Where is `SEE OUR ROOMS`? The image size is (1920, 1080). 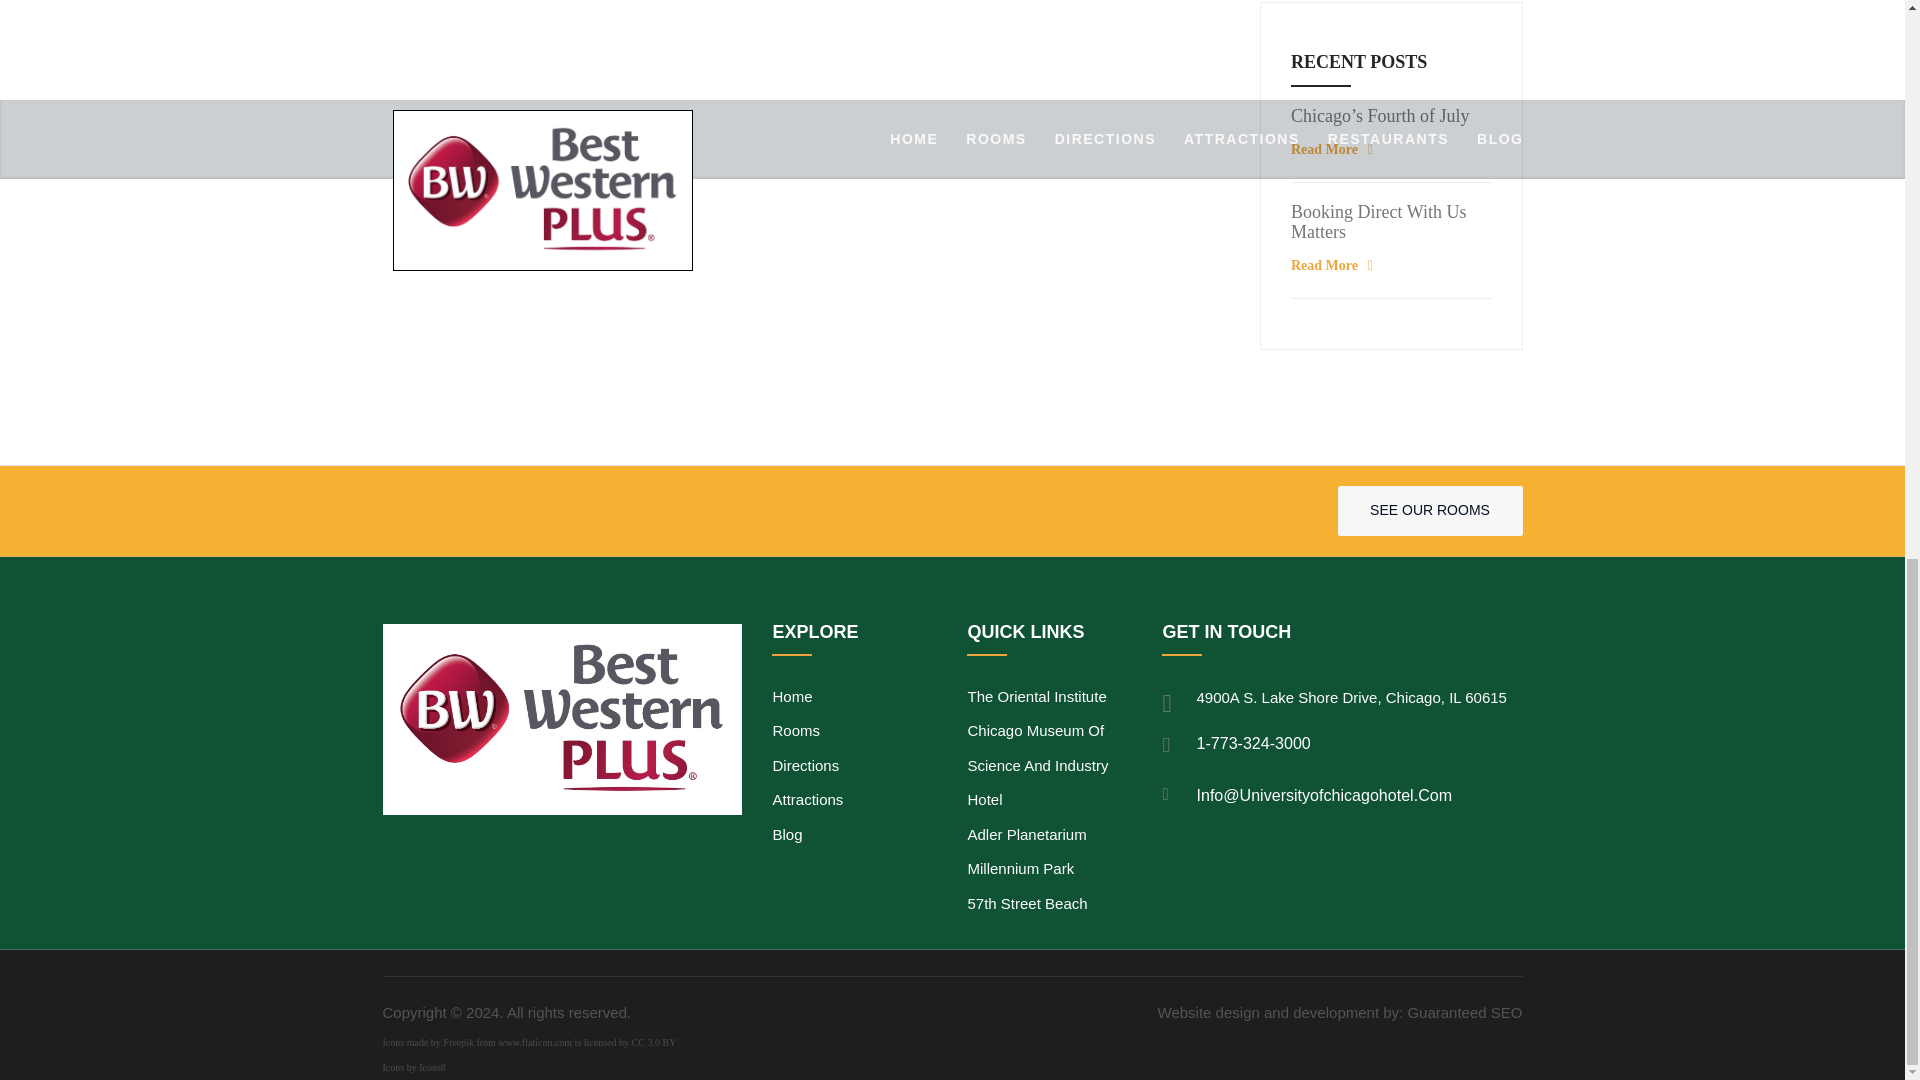
SEE OUR ROOMS is located at coordinates (1430, 510).